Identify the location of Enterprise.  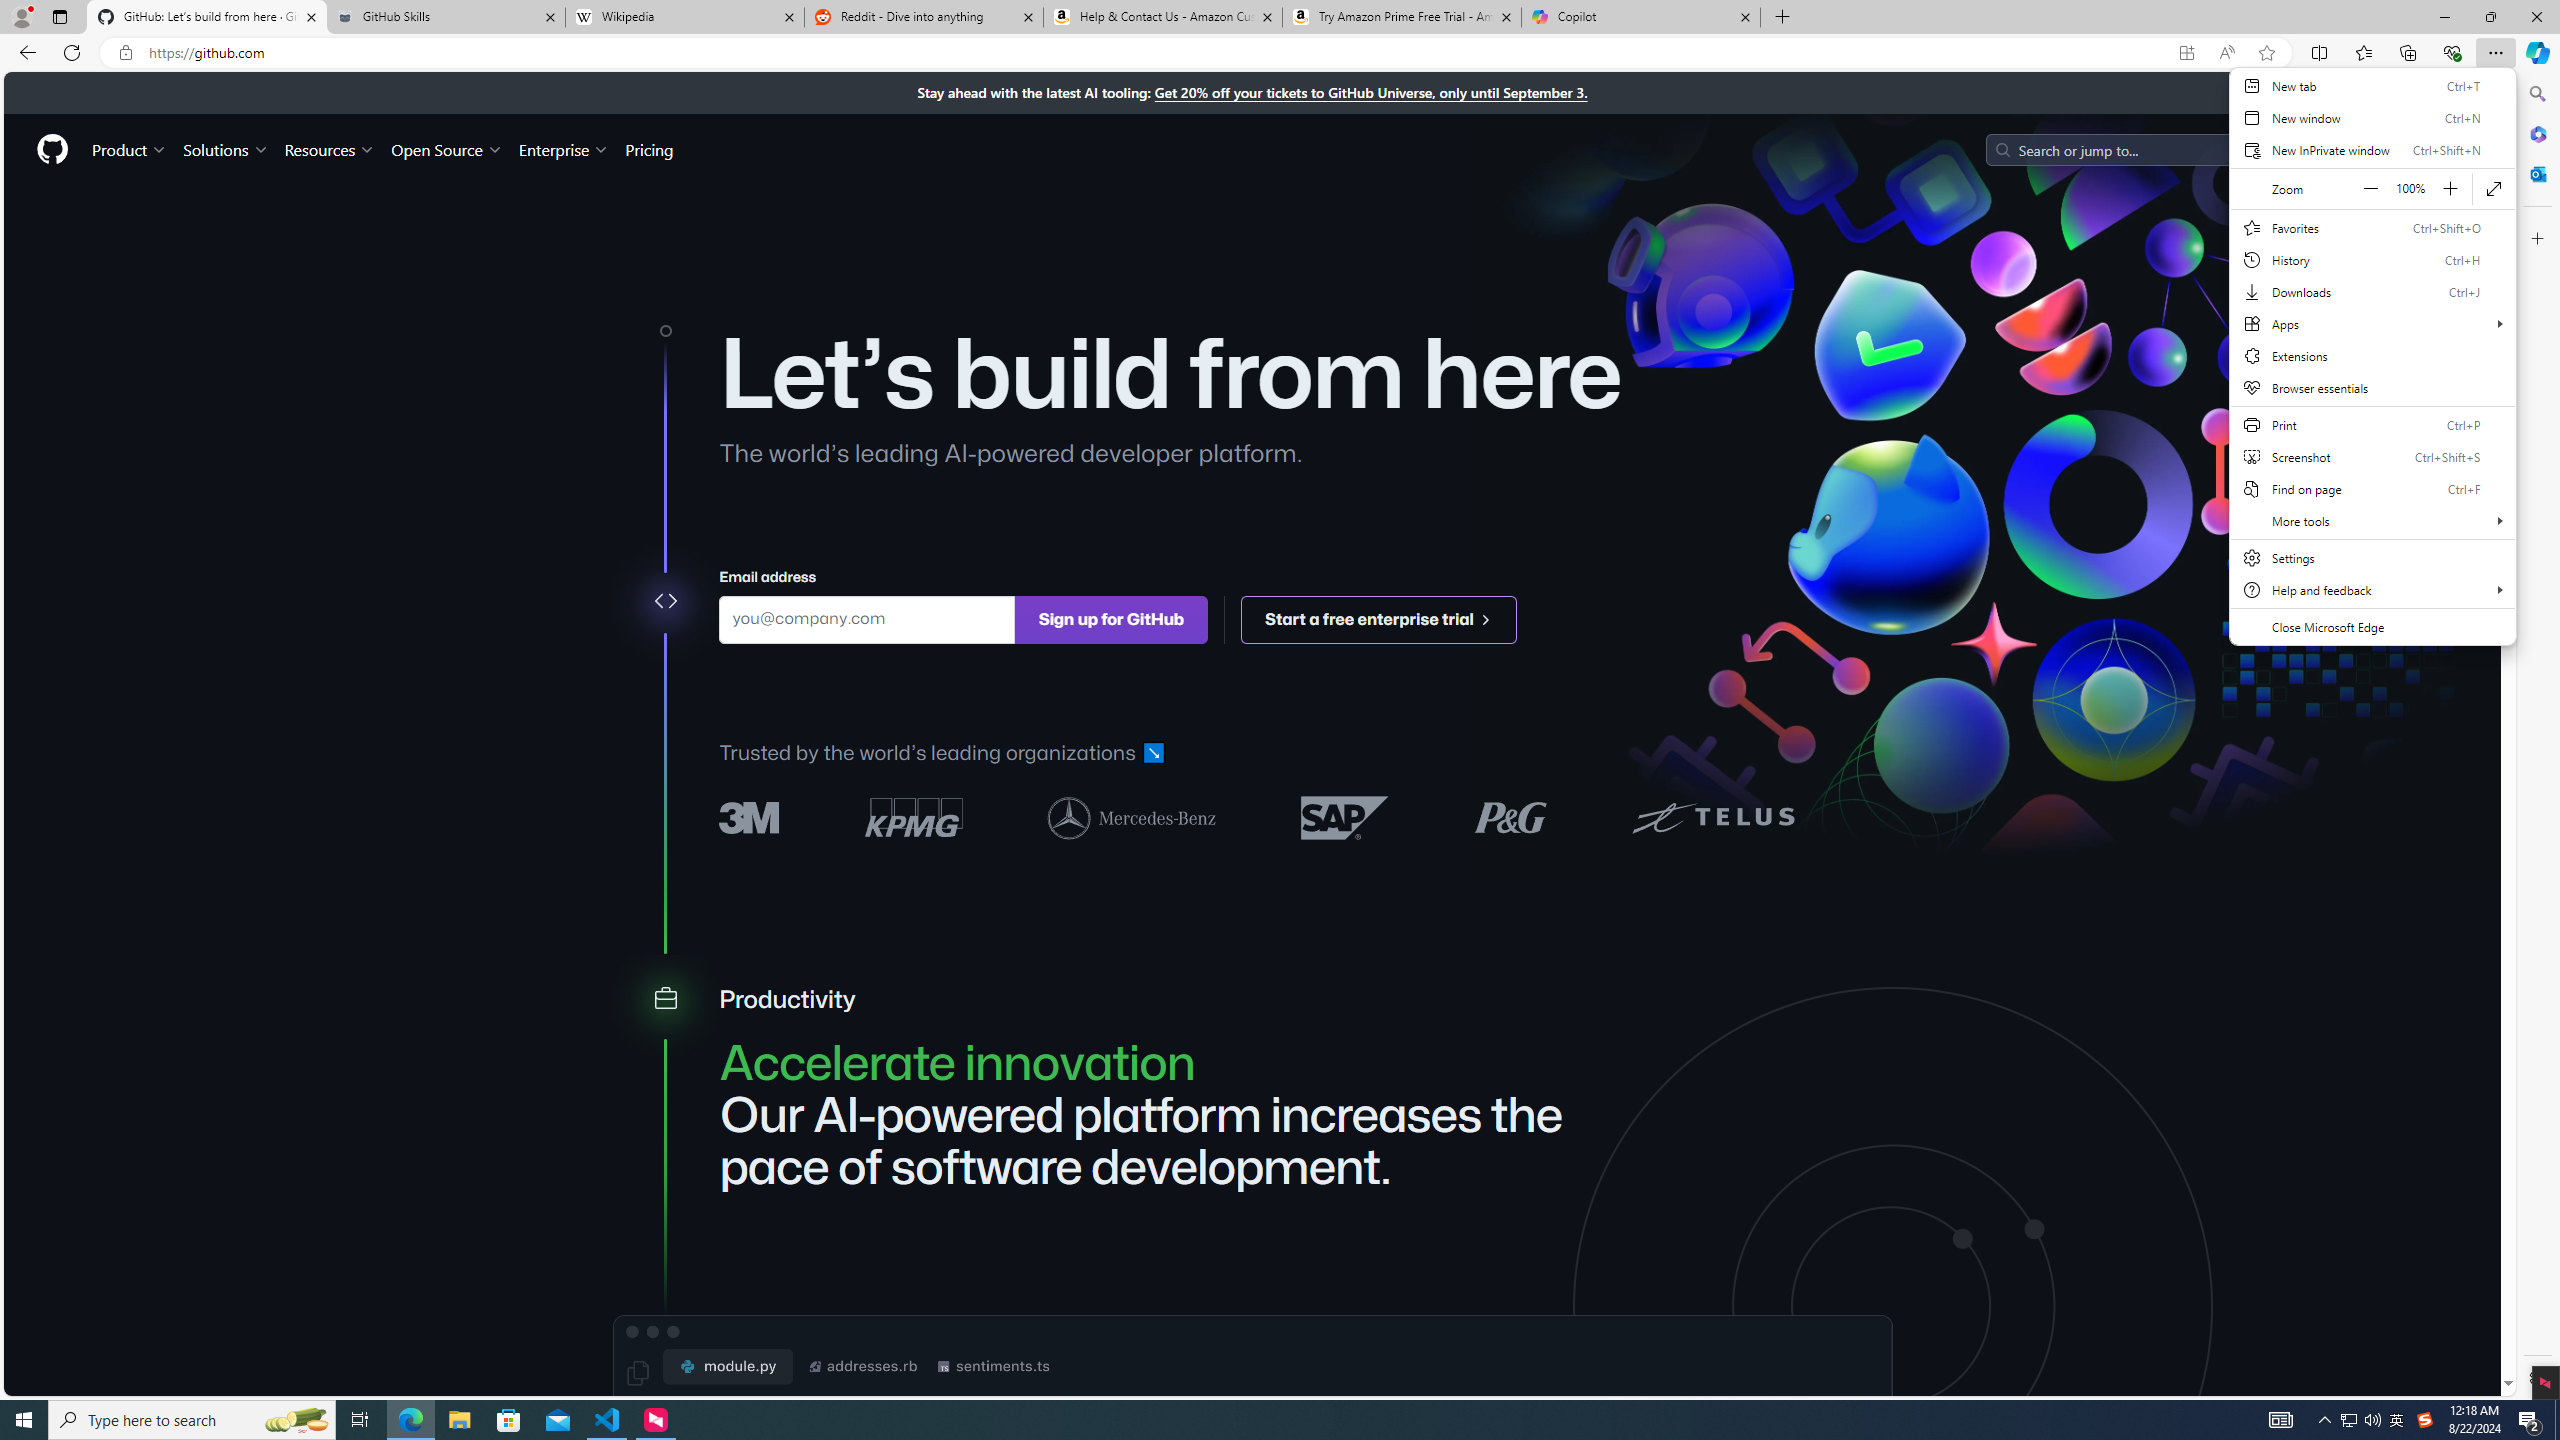
(562, 149).